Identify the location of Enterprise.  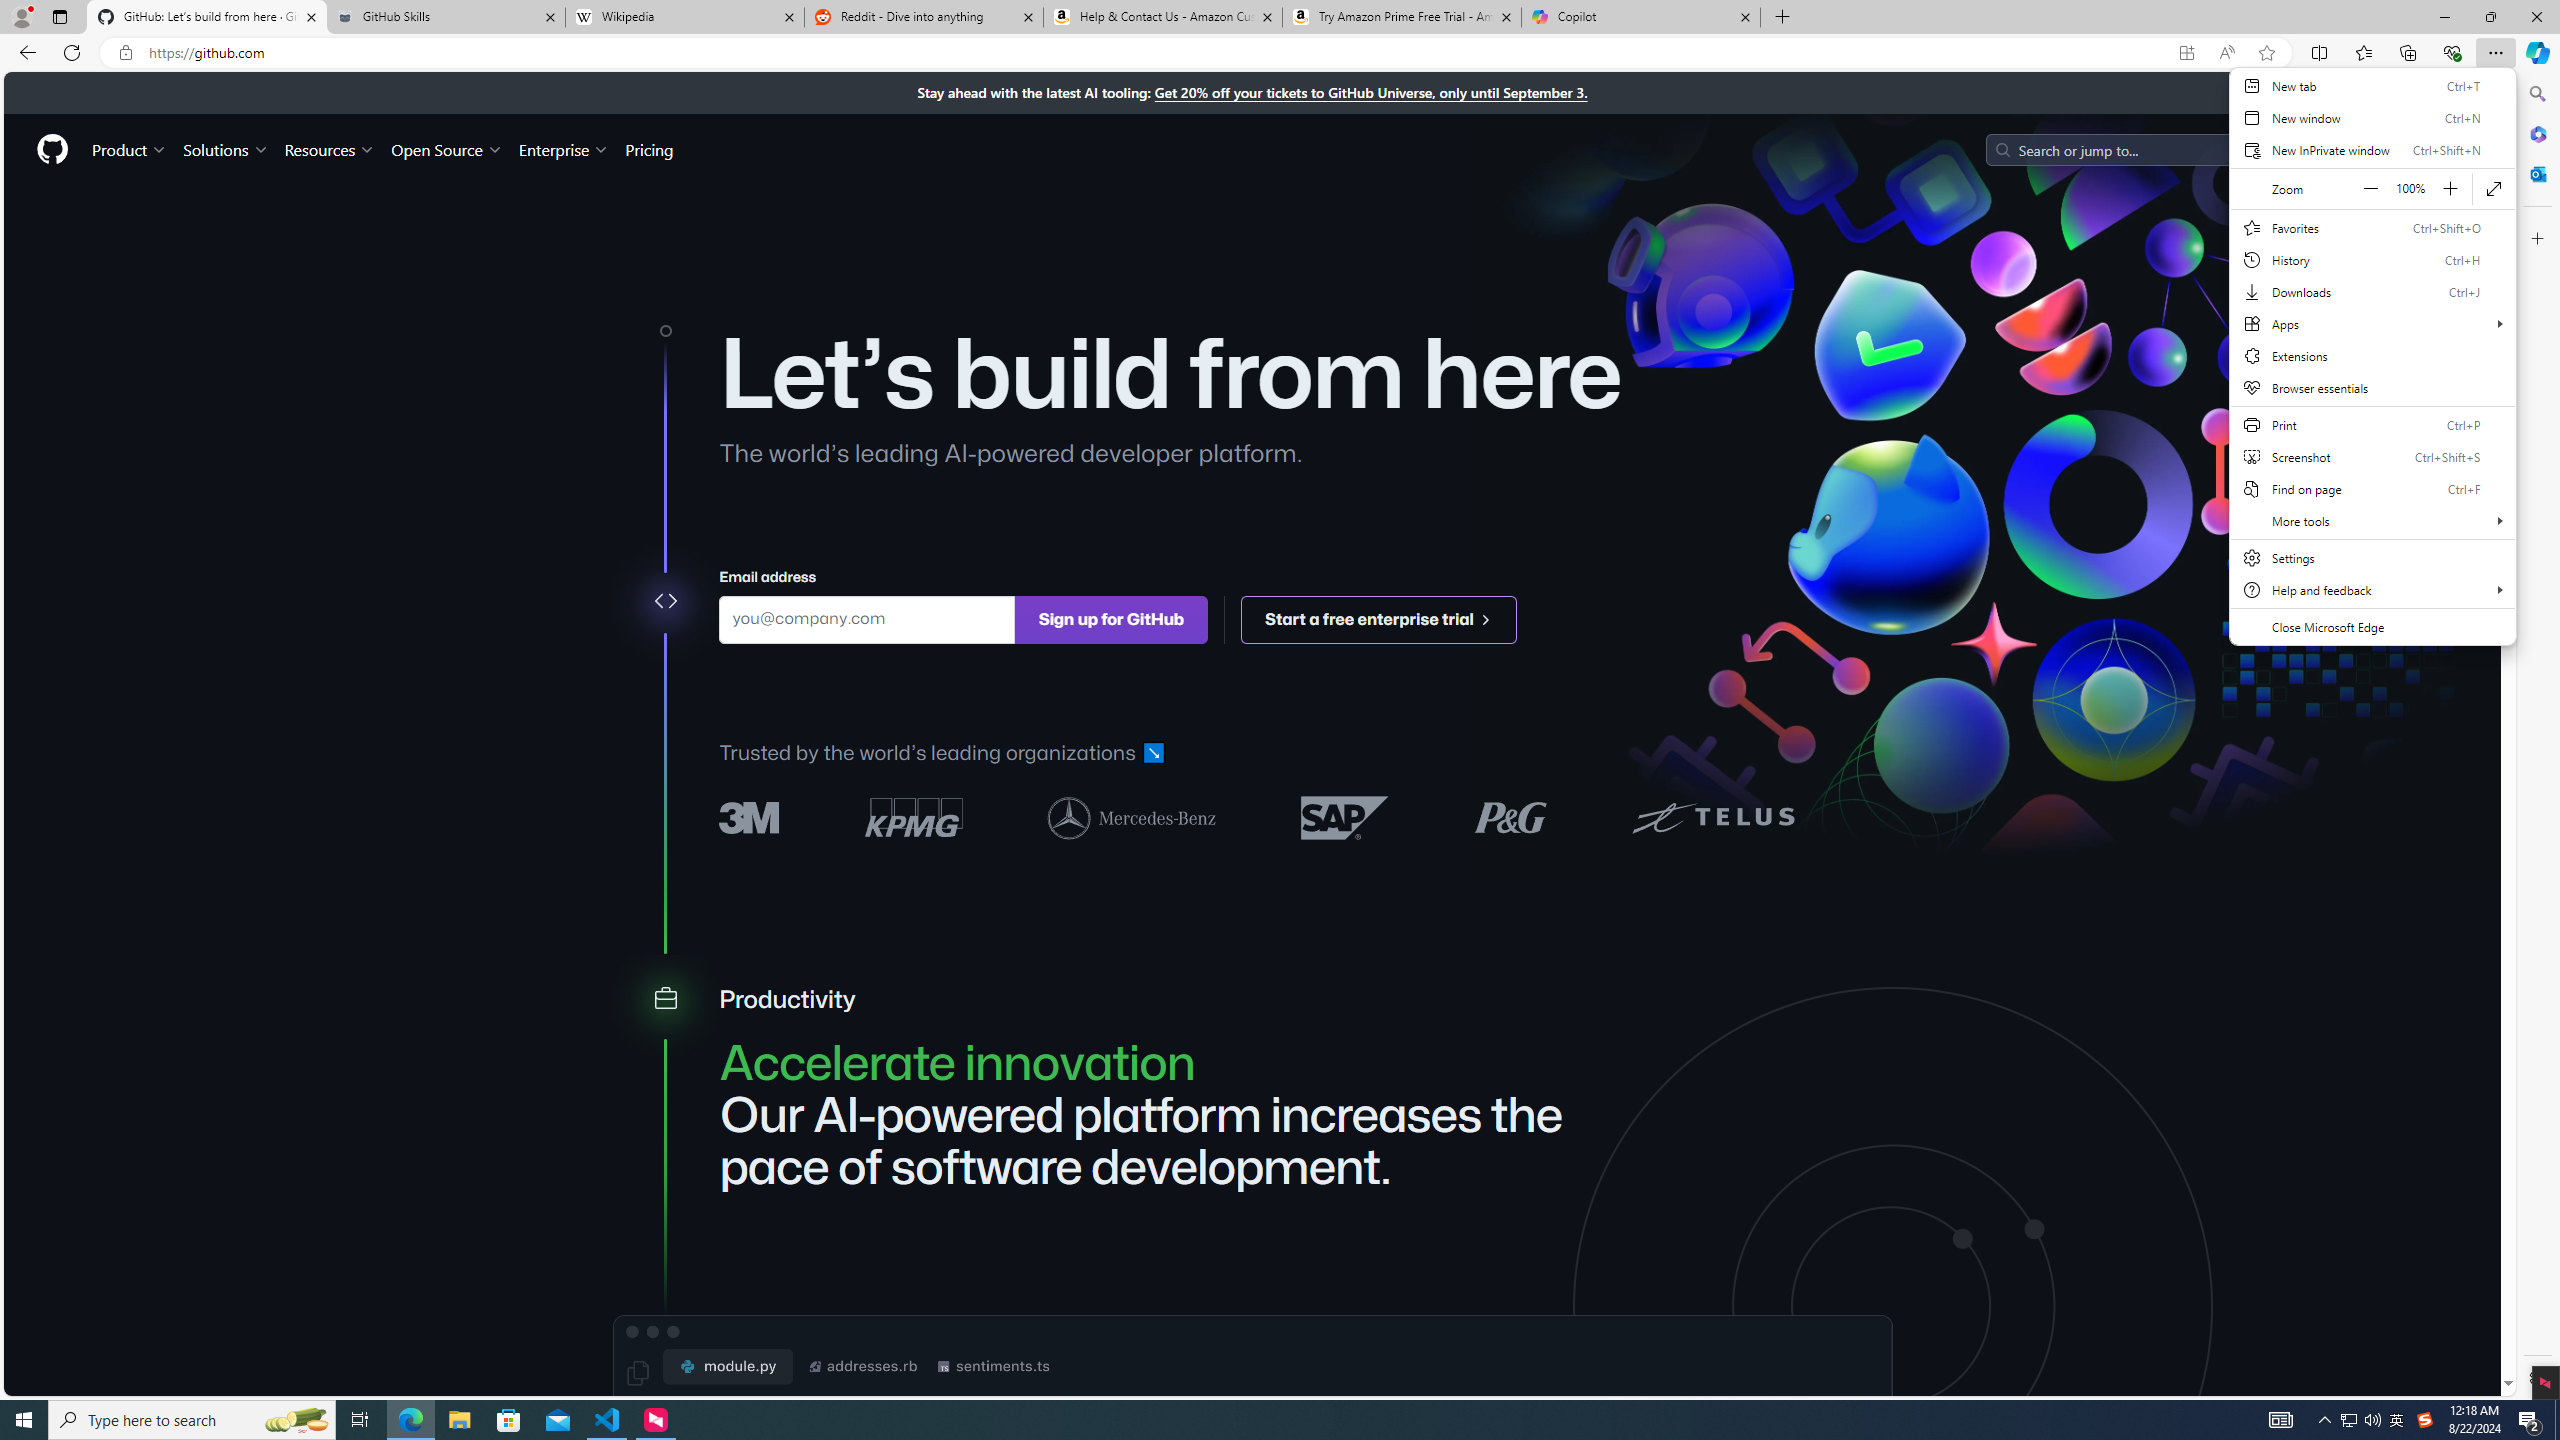
(562, 149).